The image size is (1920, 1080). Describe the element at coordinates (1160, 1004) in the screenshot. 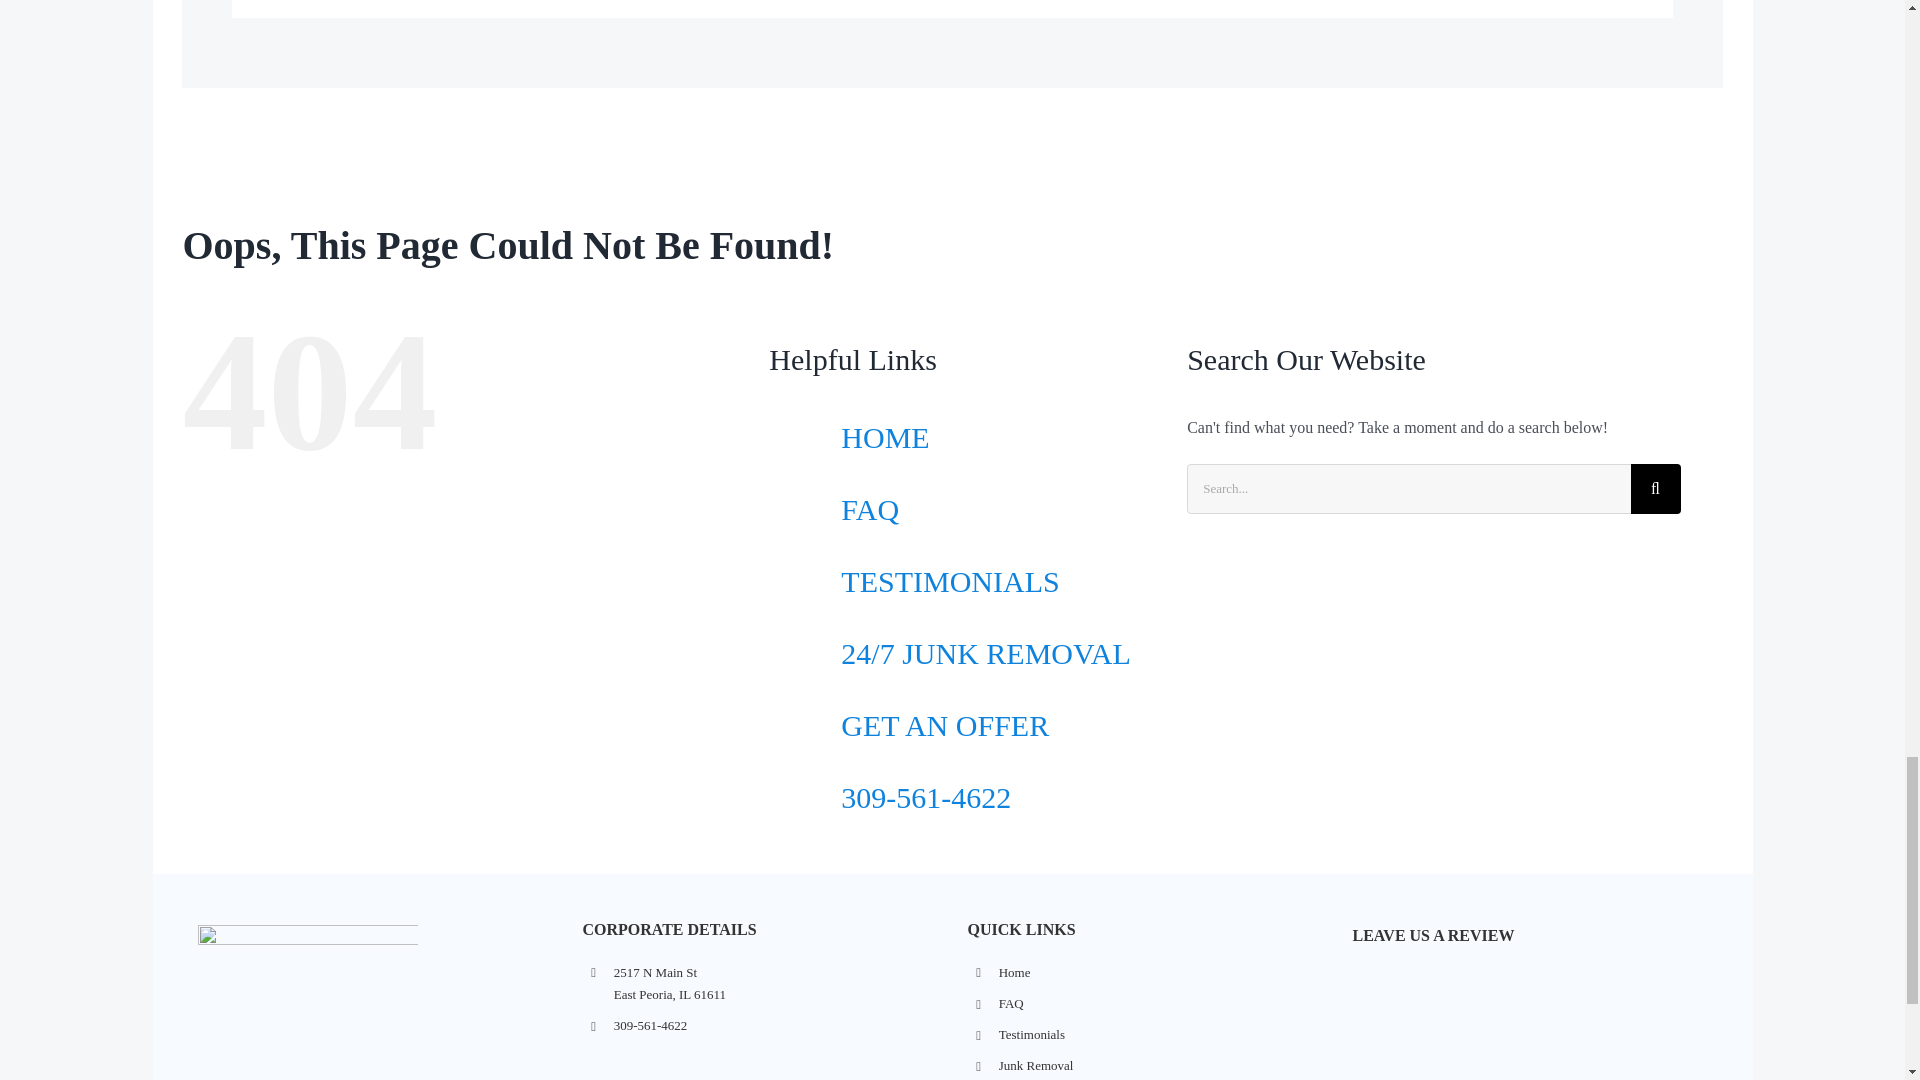

I see `FAQ` at that location.